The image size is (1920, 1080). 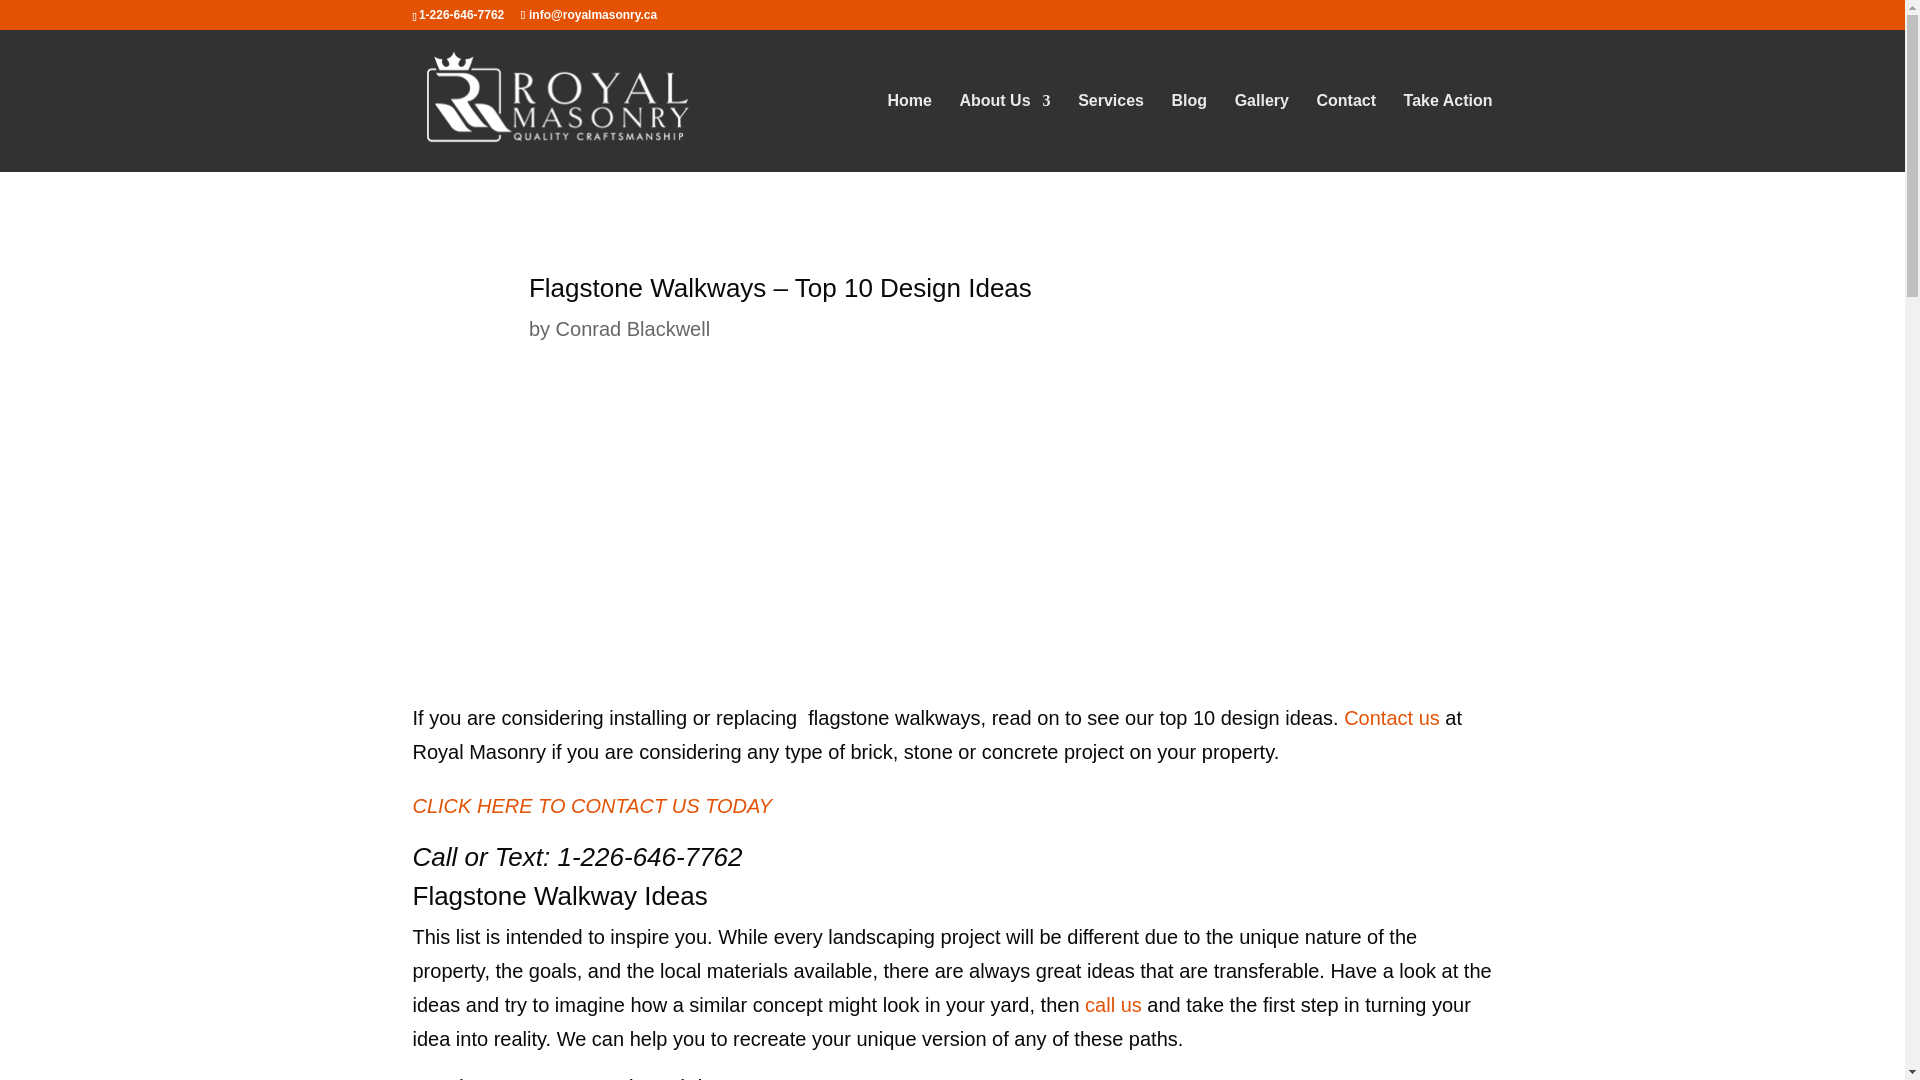 What do you see at coordinates (1115, 1004) in the screenshot?
I see `call us` at bounding box center [1115, 1004].